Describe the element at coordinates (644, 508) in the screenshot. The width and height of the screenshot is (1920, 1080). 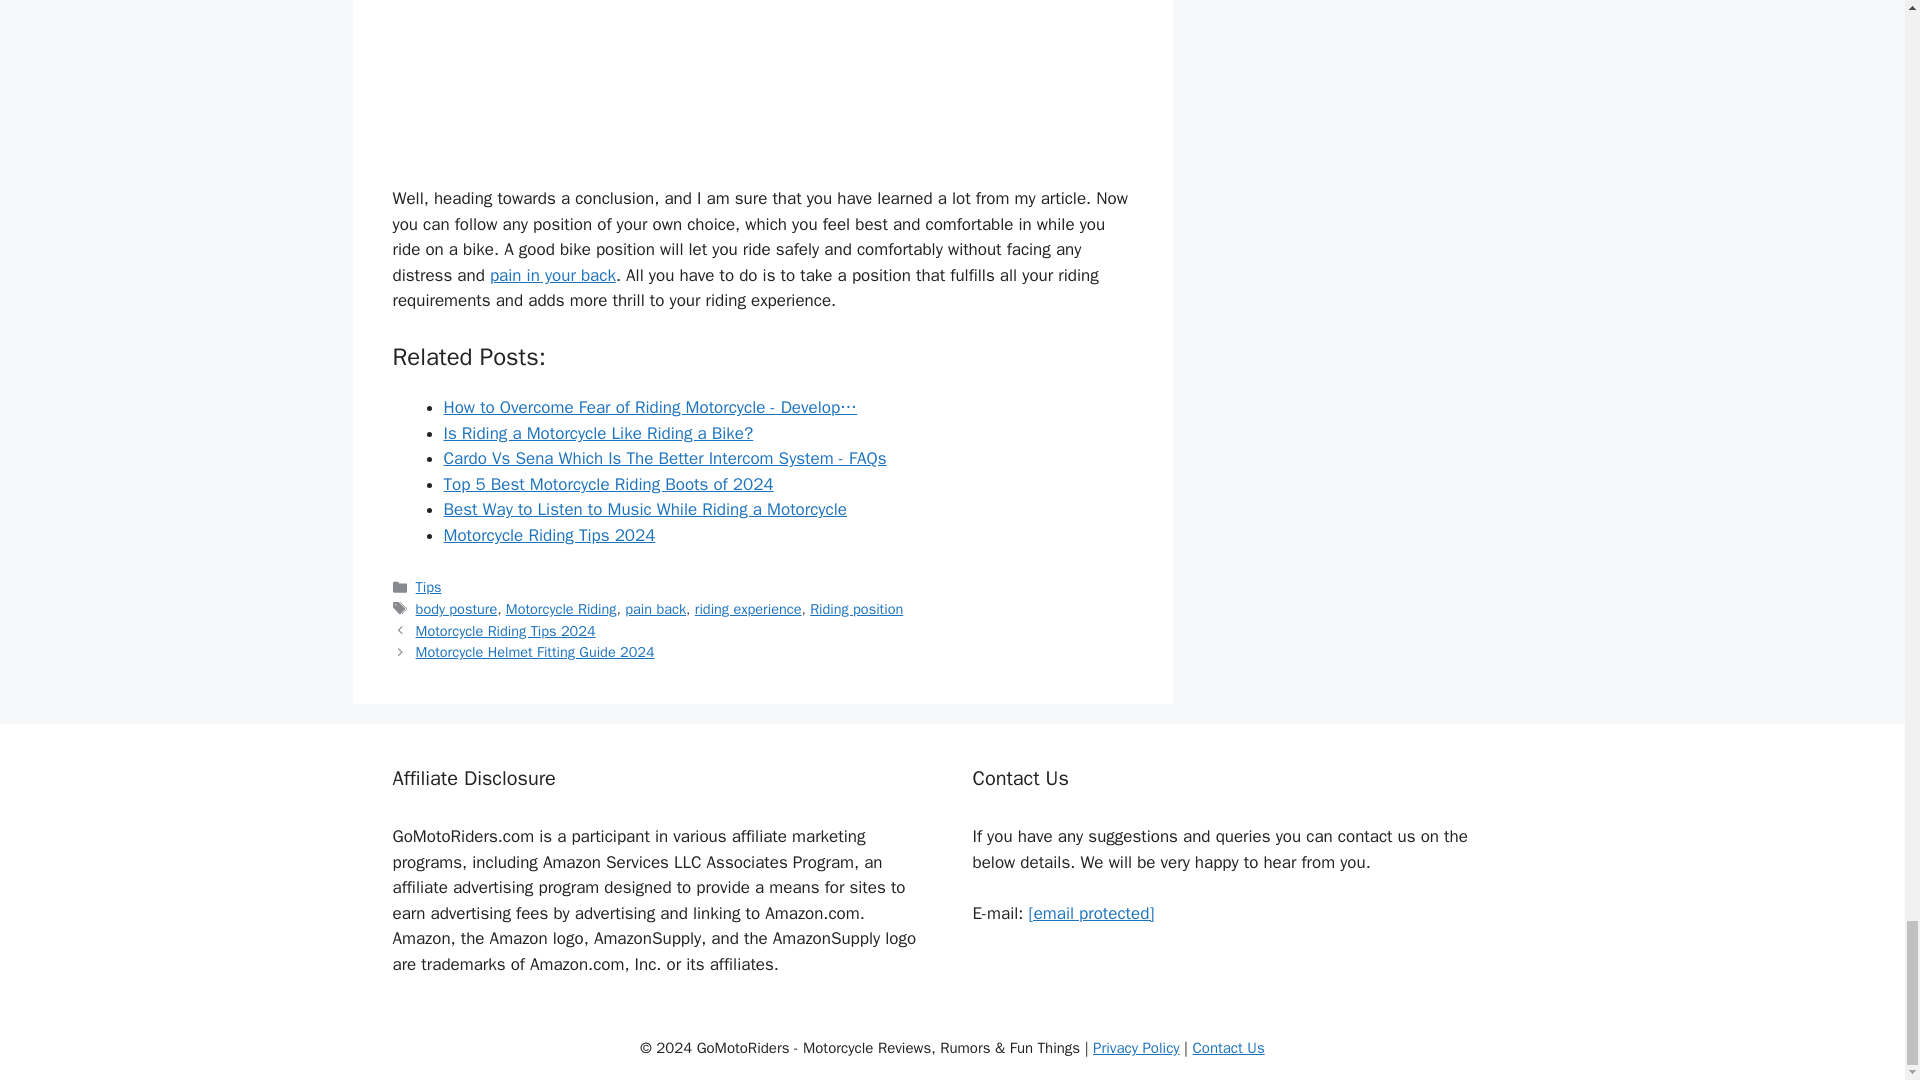
I see `Best Way to Listen to Music While Riding a Motorcycle` at that location.